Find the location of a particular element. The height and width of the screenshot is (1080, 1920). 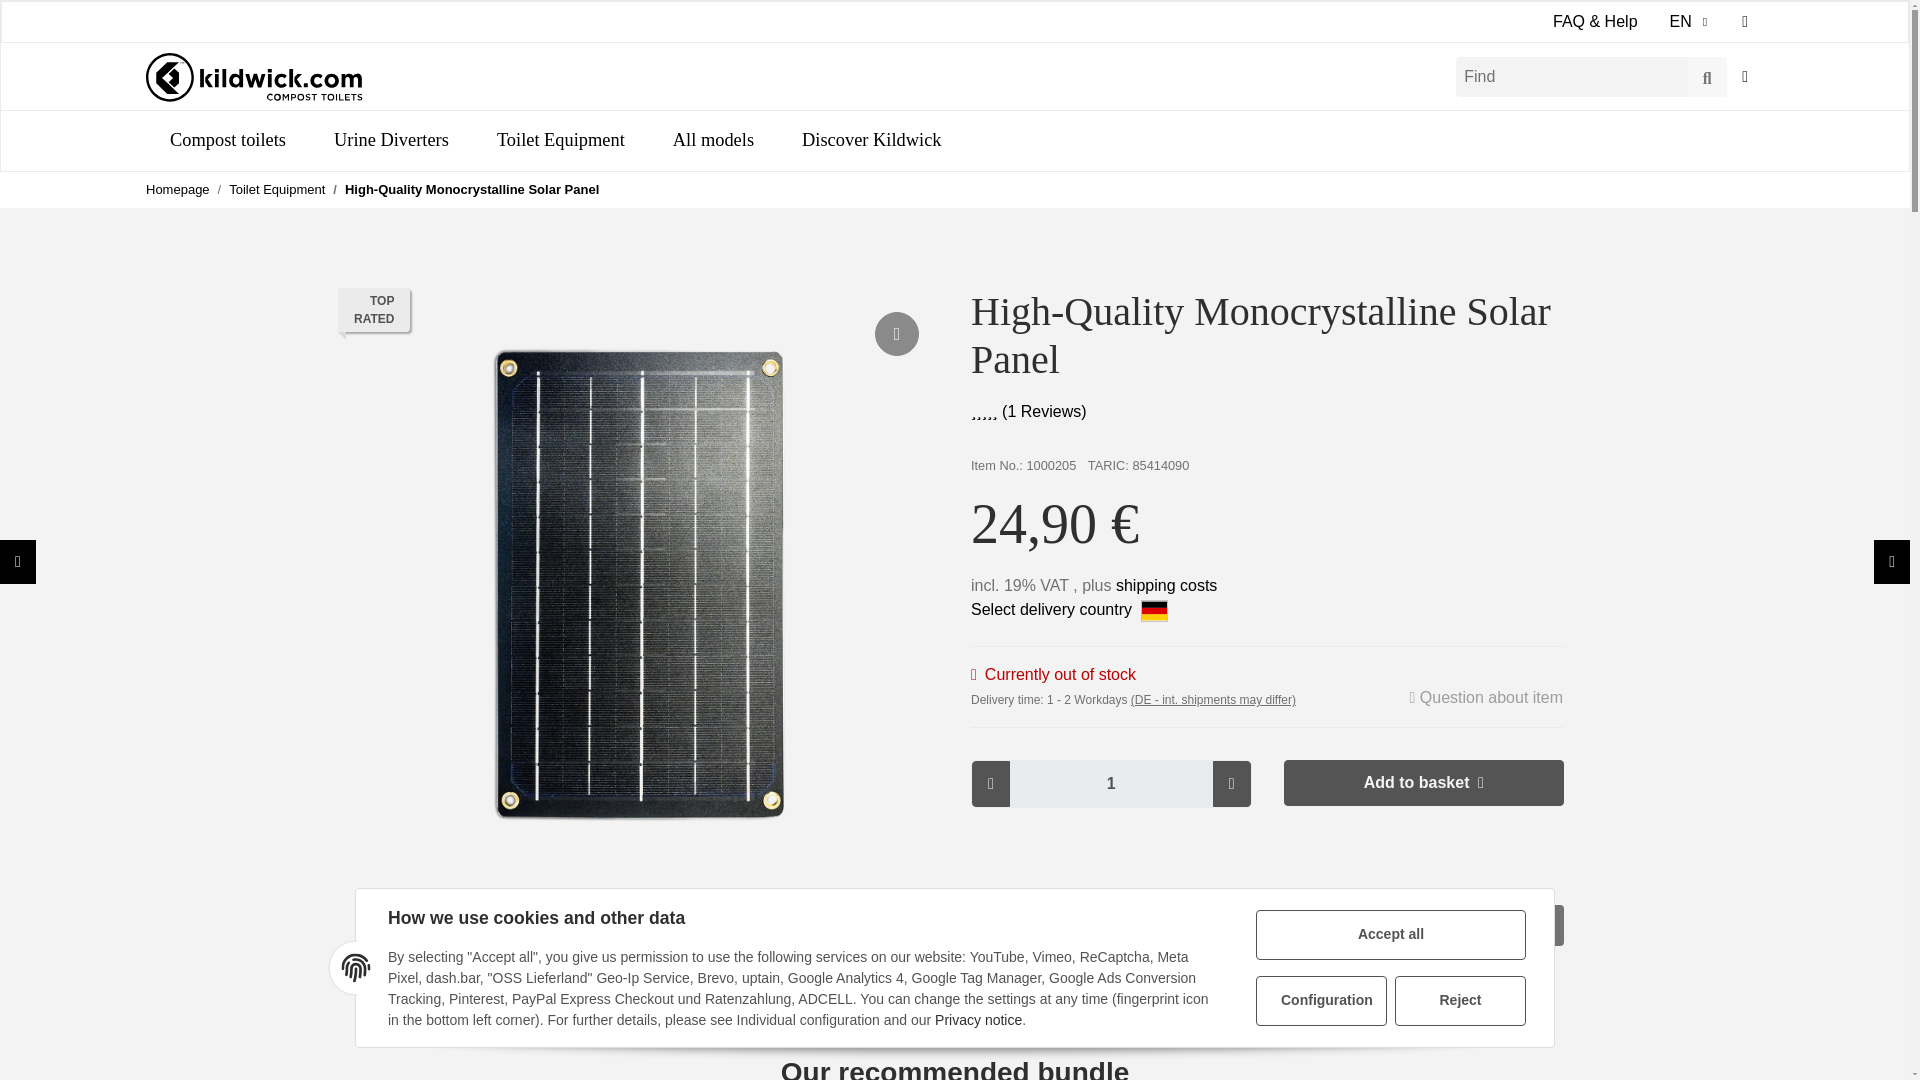

Homepage is located at coordinates (177, 190).